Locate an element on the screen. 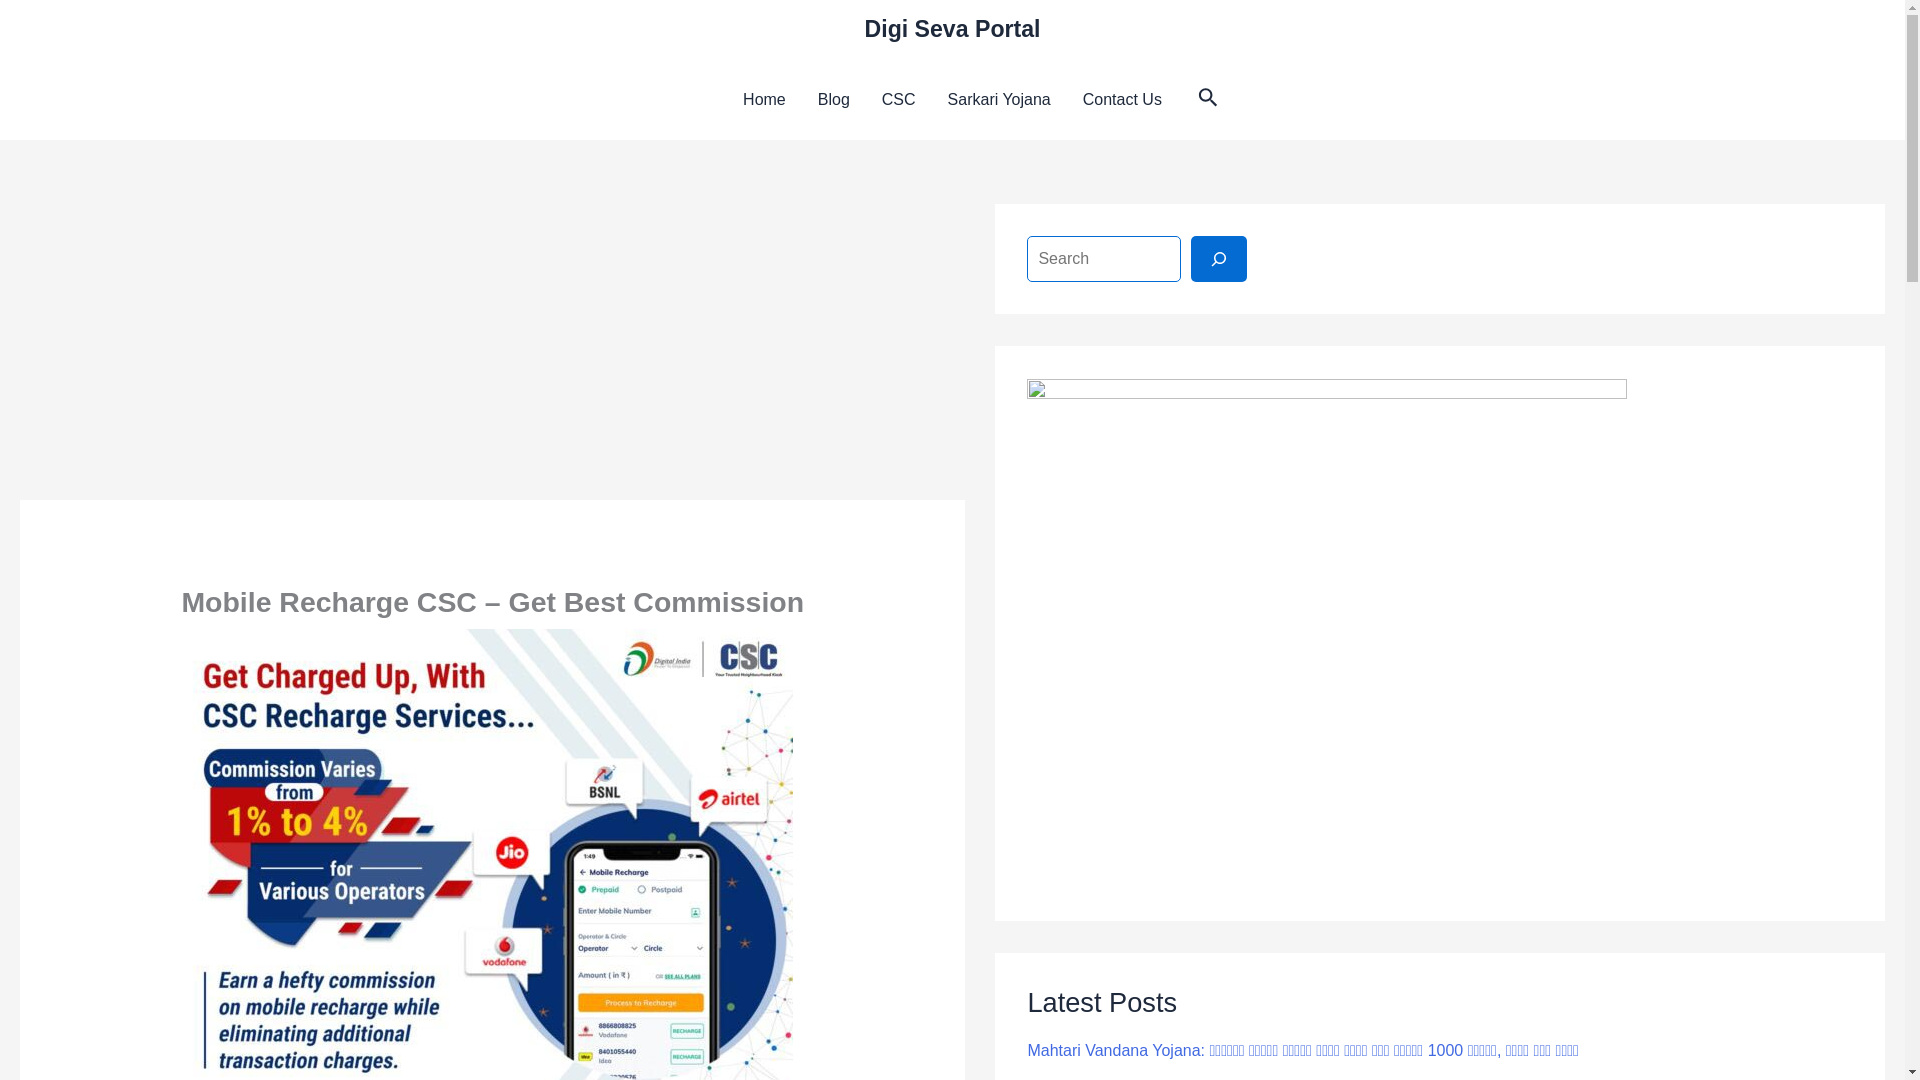 The height and width of the screenshot is (1080, 1920). Contact Us is located at coordinates (1122, 100).